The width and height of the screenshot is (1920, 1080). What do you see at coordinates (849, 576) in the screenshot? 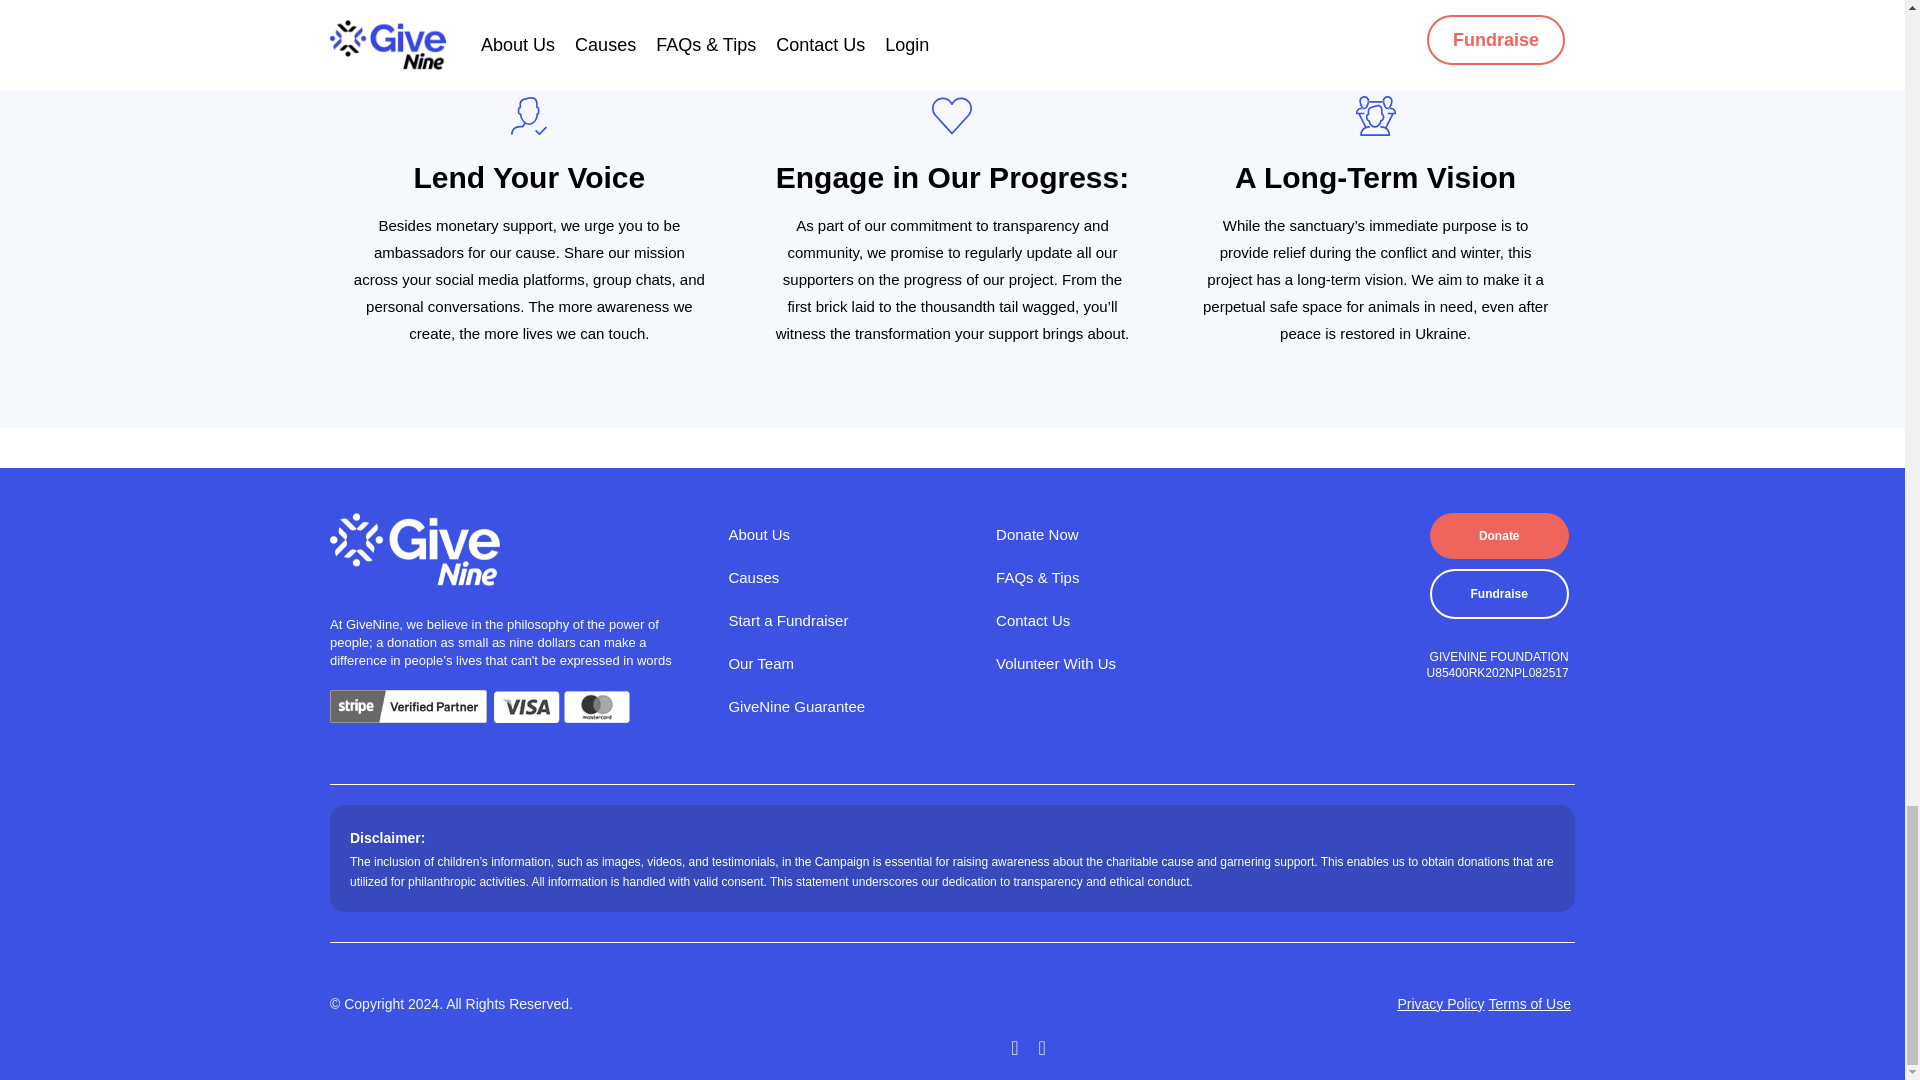
I see `Causes` at bounding box center [849, 576].